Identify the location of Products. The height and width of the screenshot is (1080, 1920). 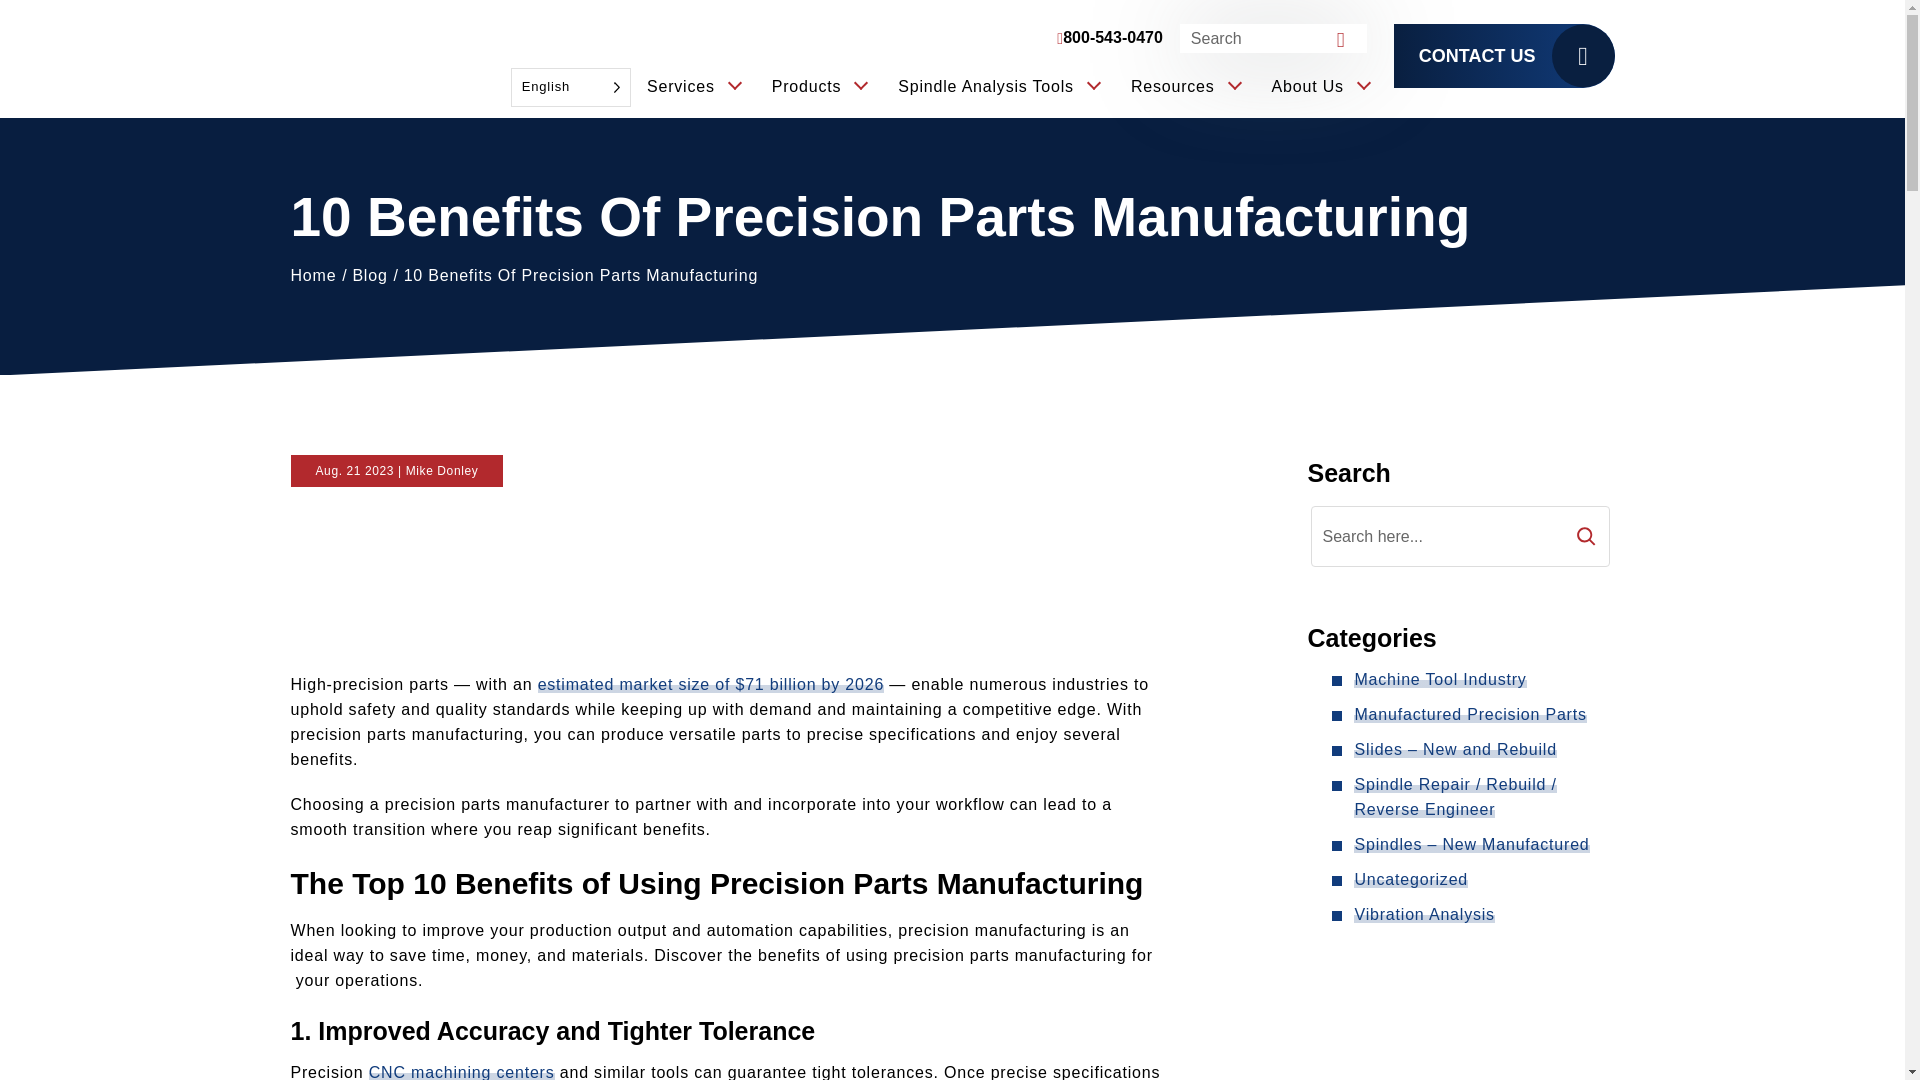
(819, 87).